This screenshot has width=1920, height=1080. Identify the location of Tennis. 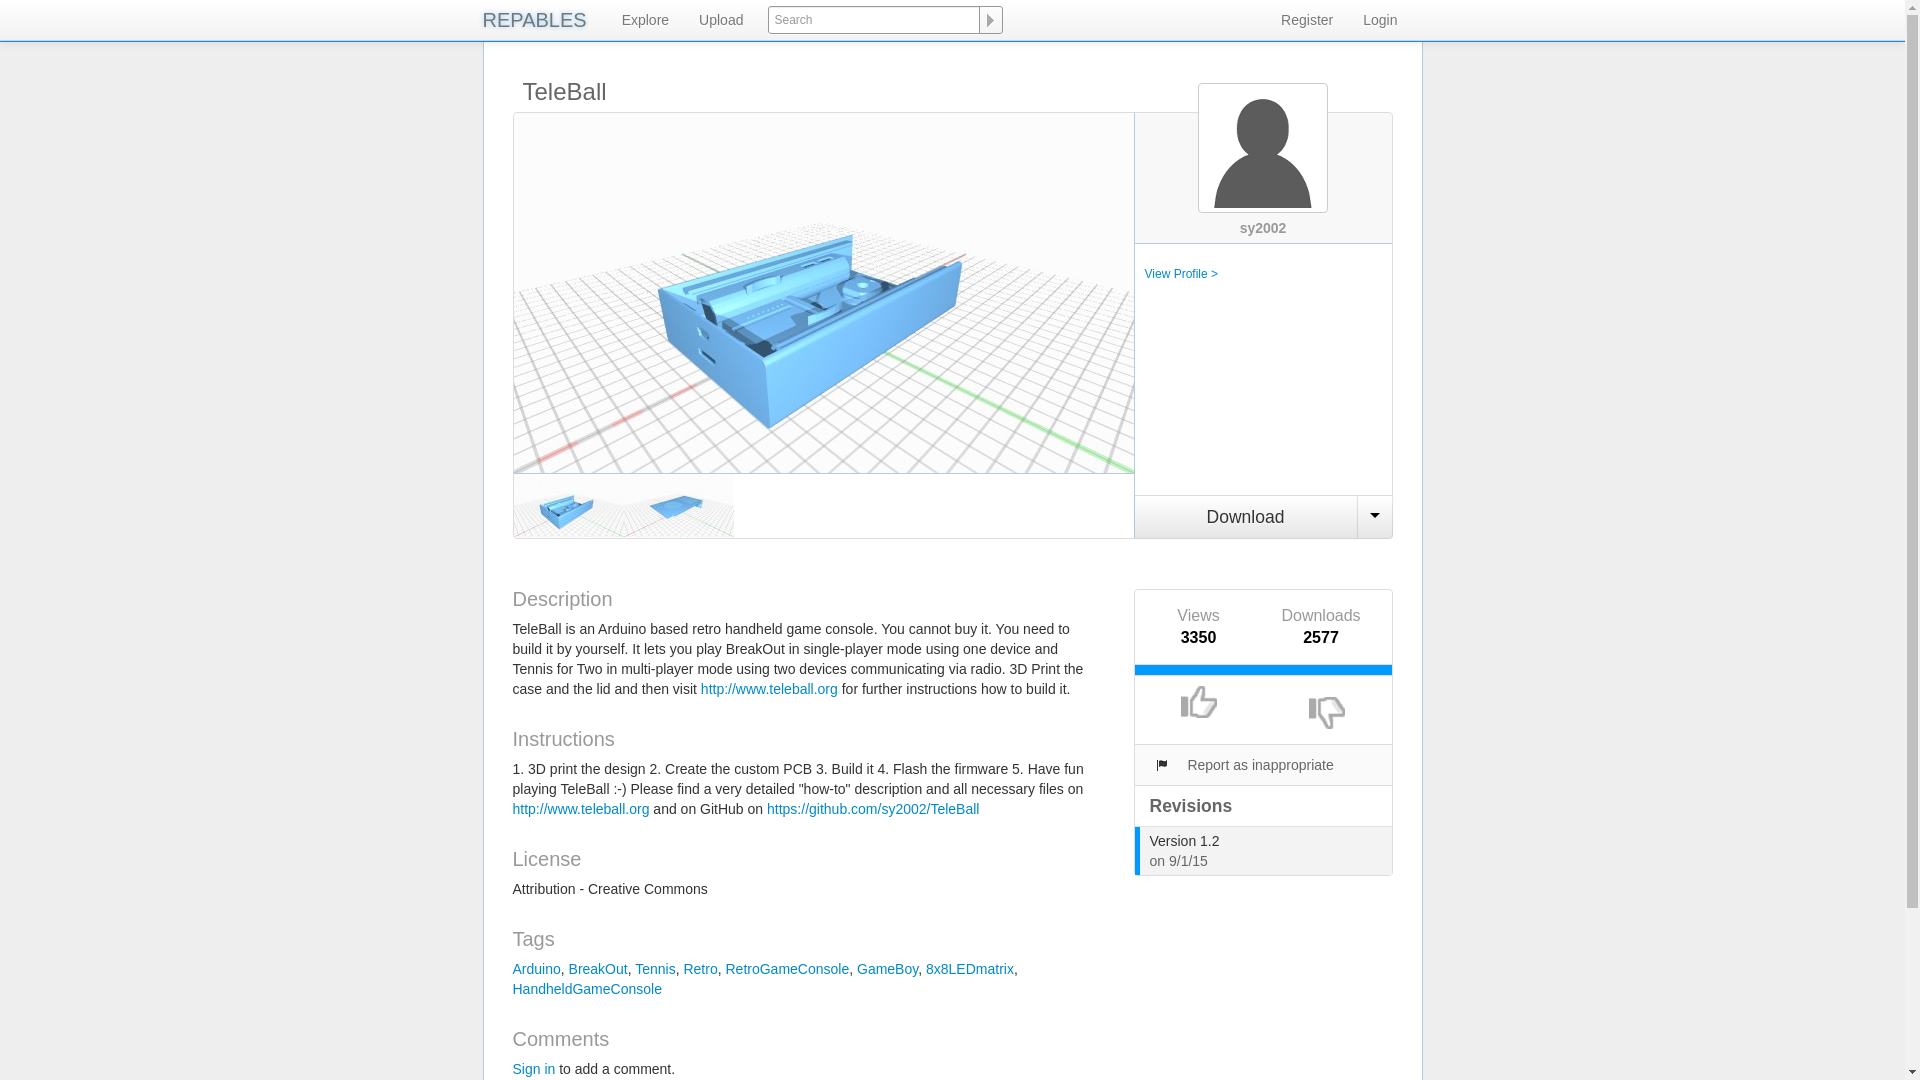
(655, 969).